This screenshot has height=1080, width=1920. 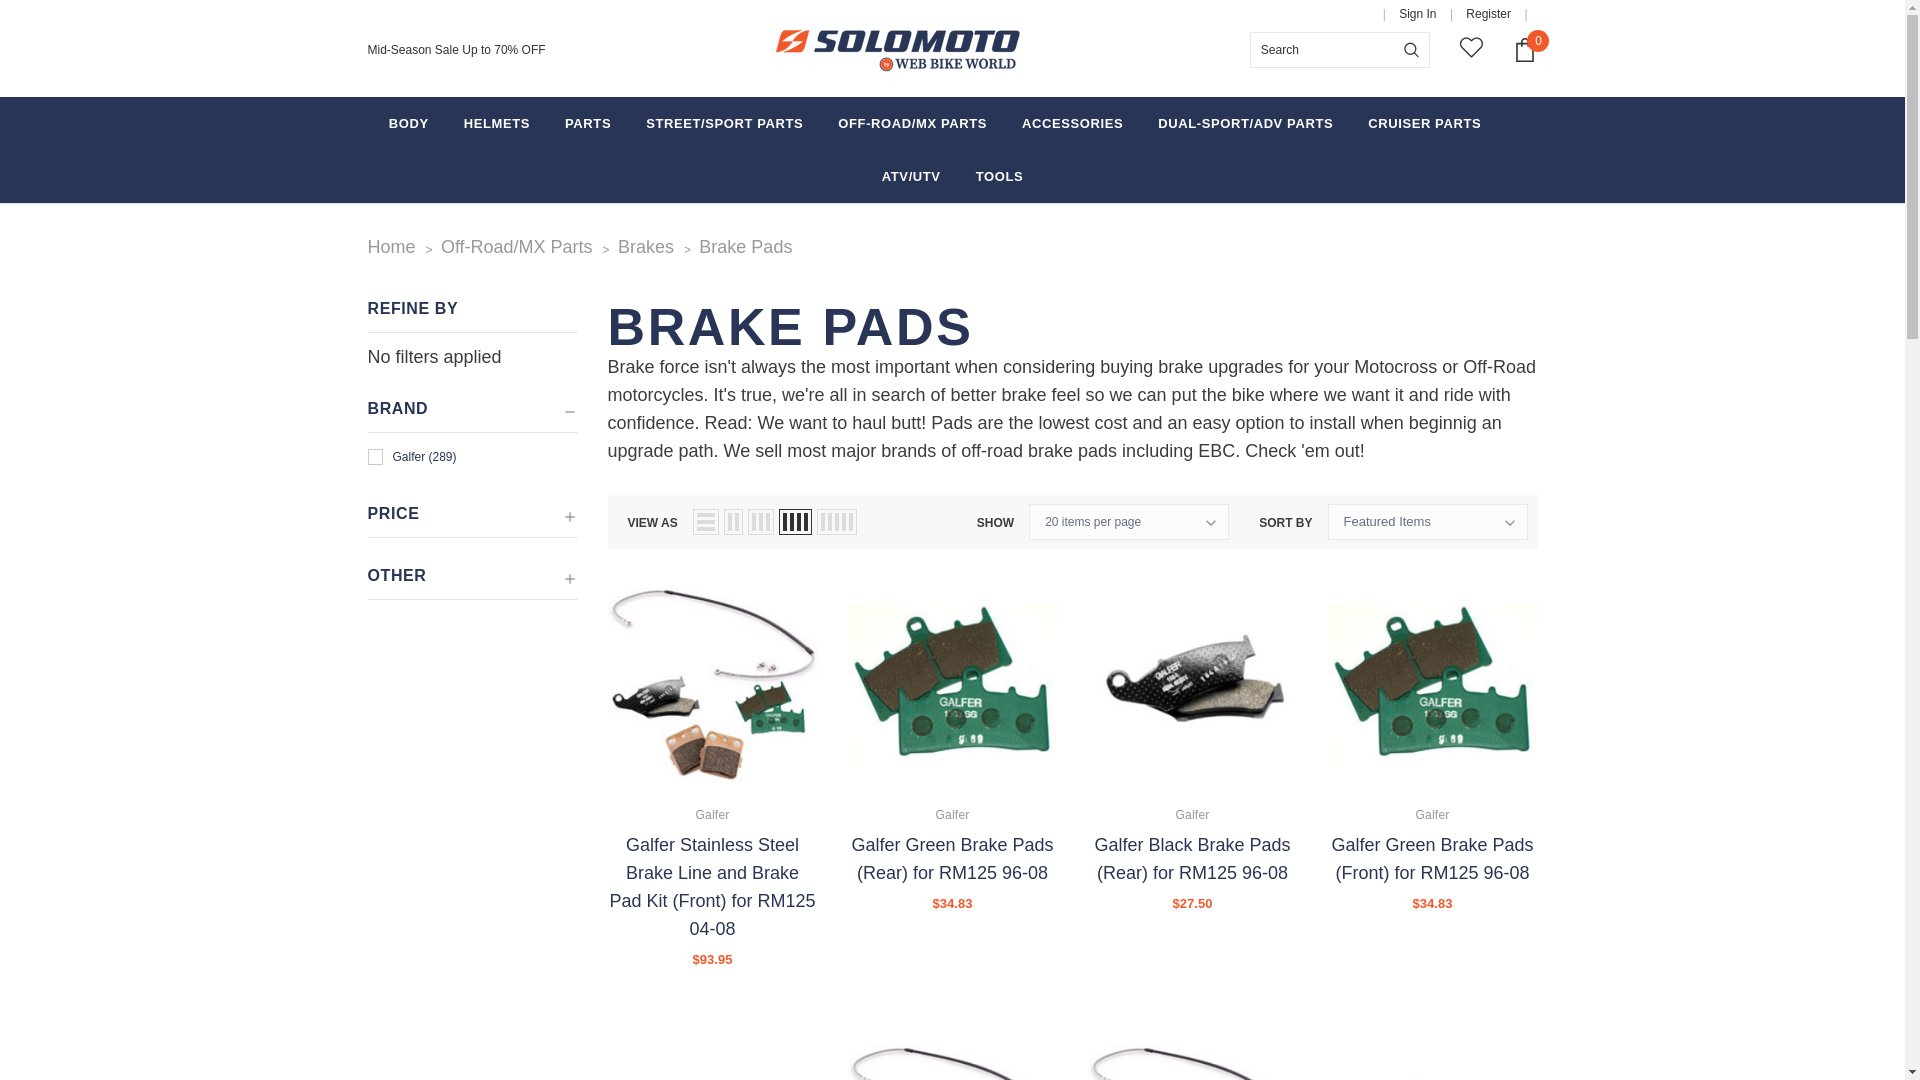 I want to click on Sign In, so click(x=1418, y=14).